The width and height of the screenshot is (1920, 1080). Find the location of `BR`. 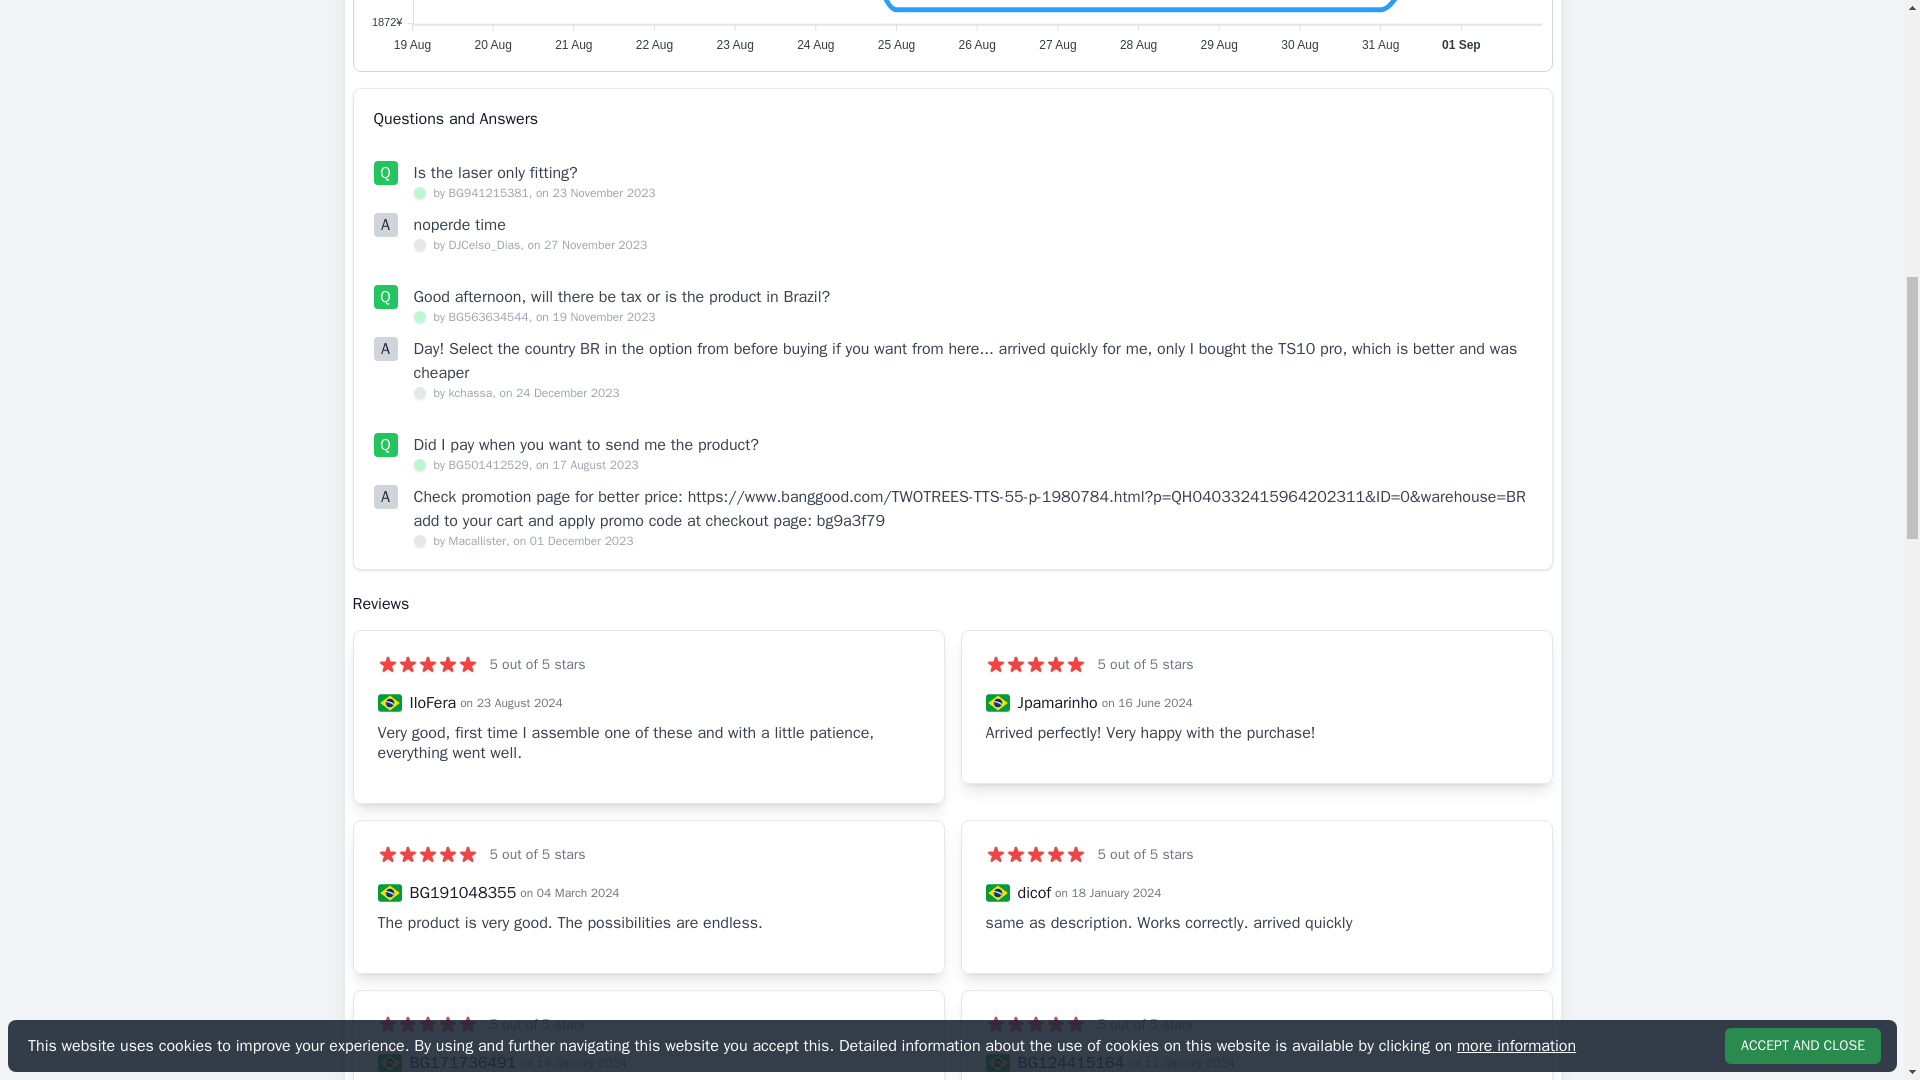

BR is located at coordinates (390, 893).